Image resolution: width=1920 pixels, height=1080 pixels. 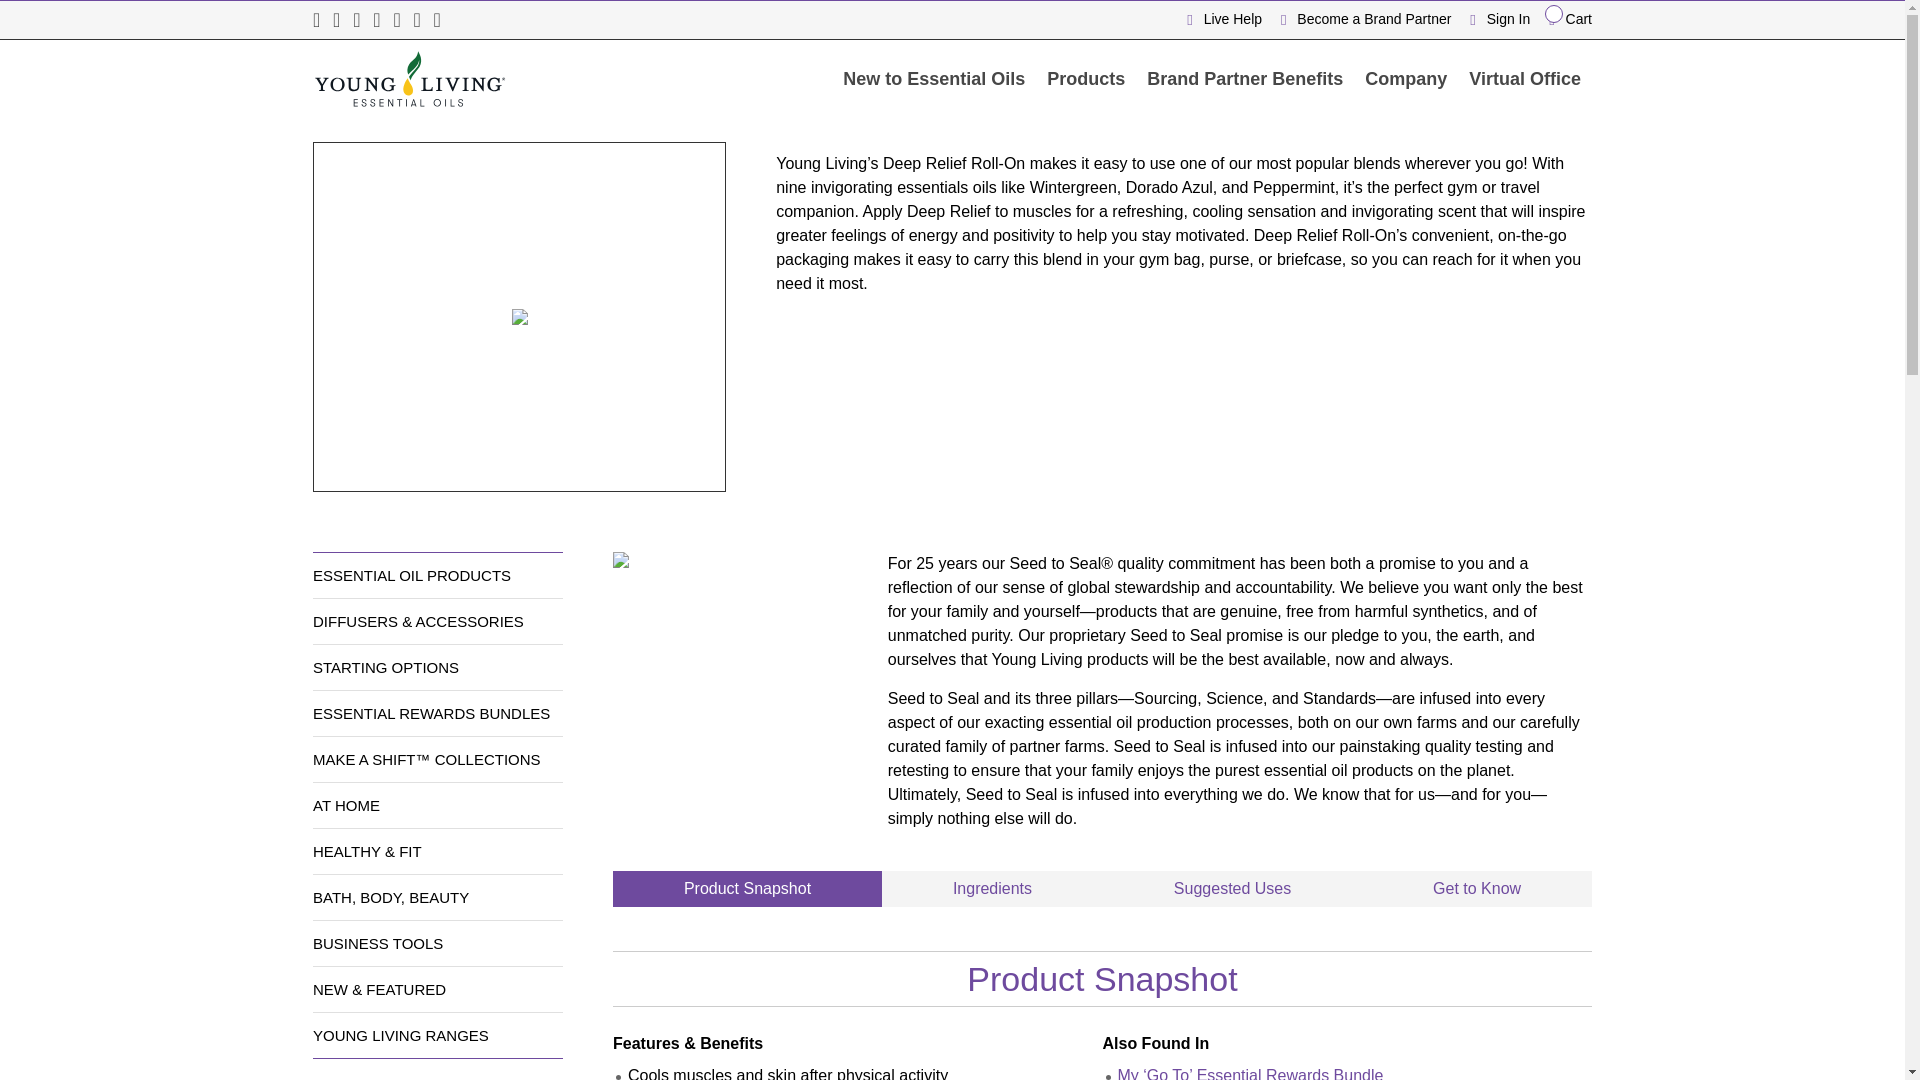 What do you see at coordinates (934, 78) in the screenshot?
I see `New to Essential Oils` at bounding box center [934, 78].